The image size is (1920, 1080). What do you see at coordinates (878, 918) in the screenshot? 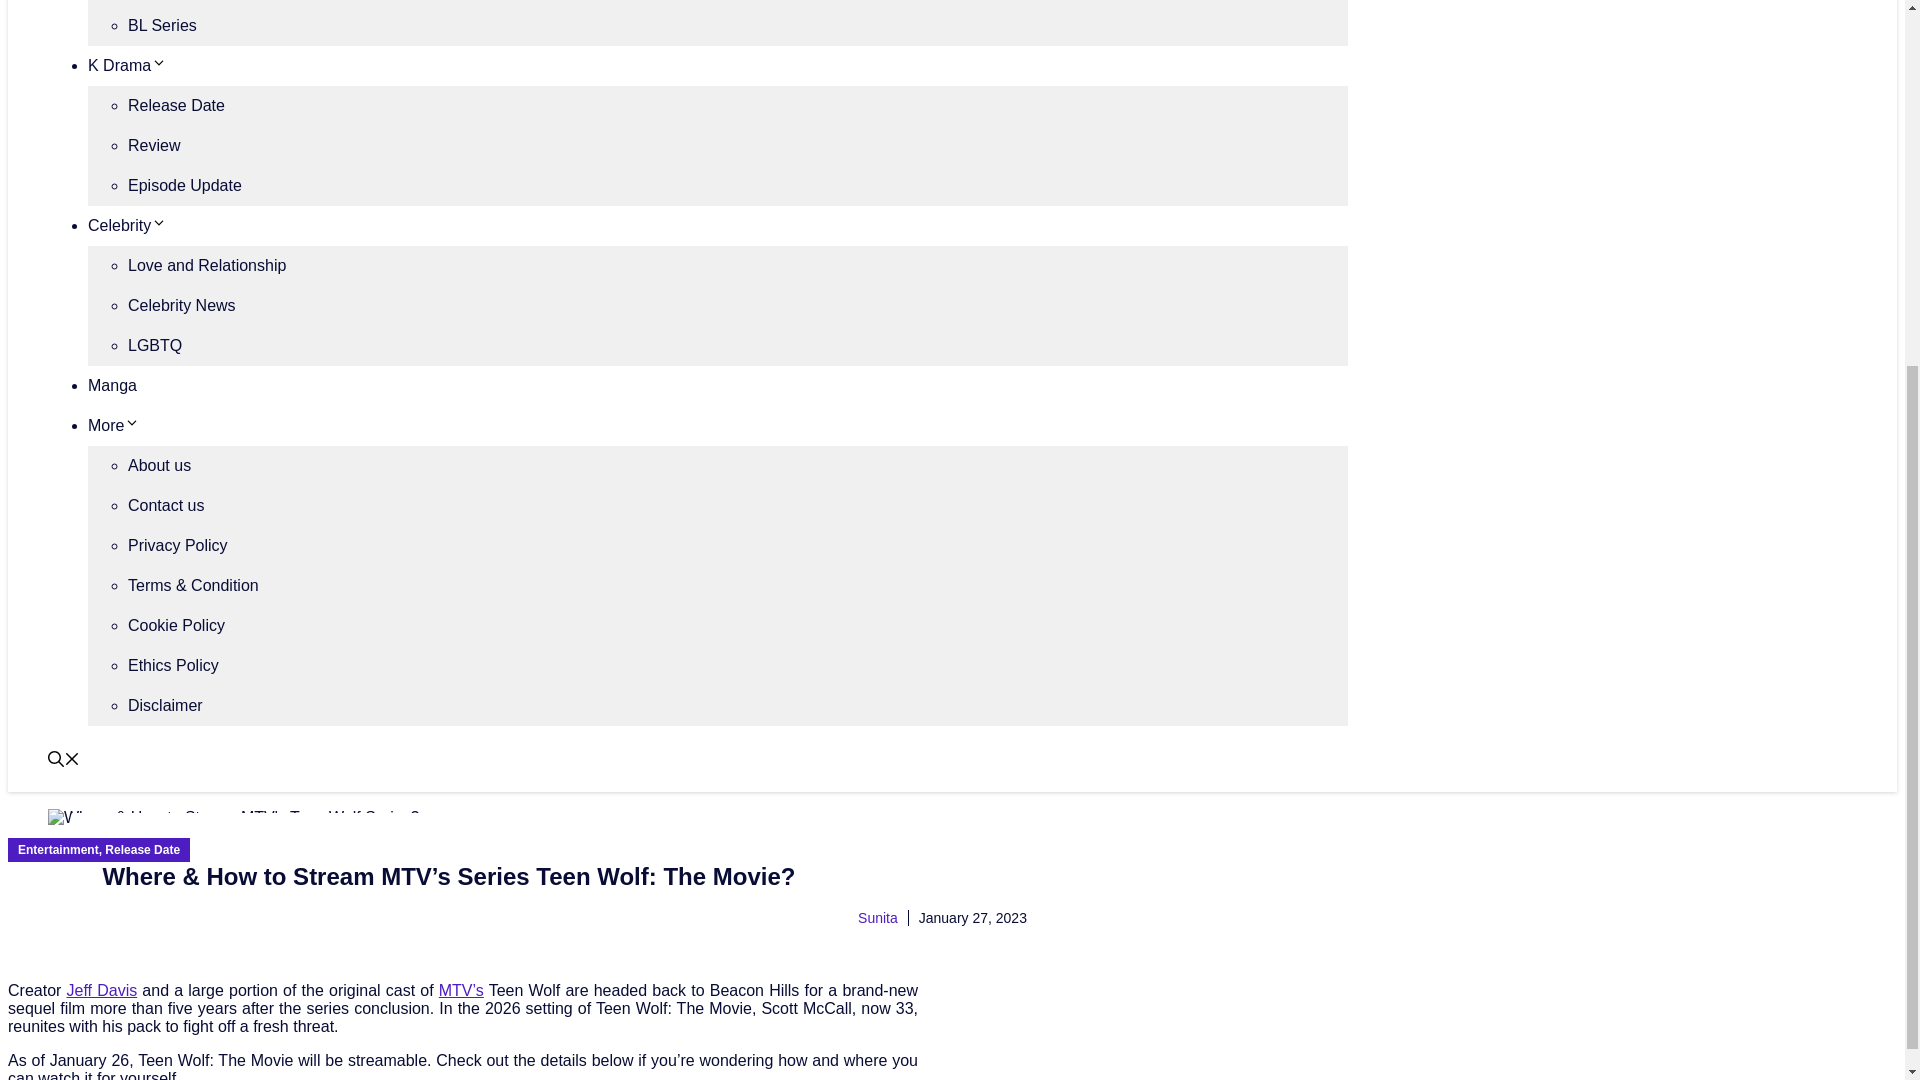
I see `Sunita` at bounding box center [878, 918].